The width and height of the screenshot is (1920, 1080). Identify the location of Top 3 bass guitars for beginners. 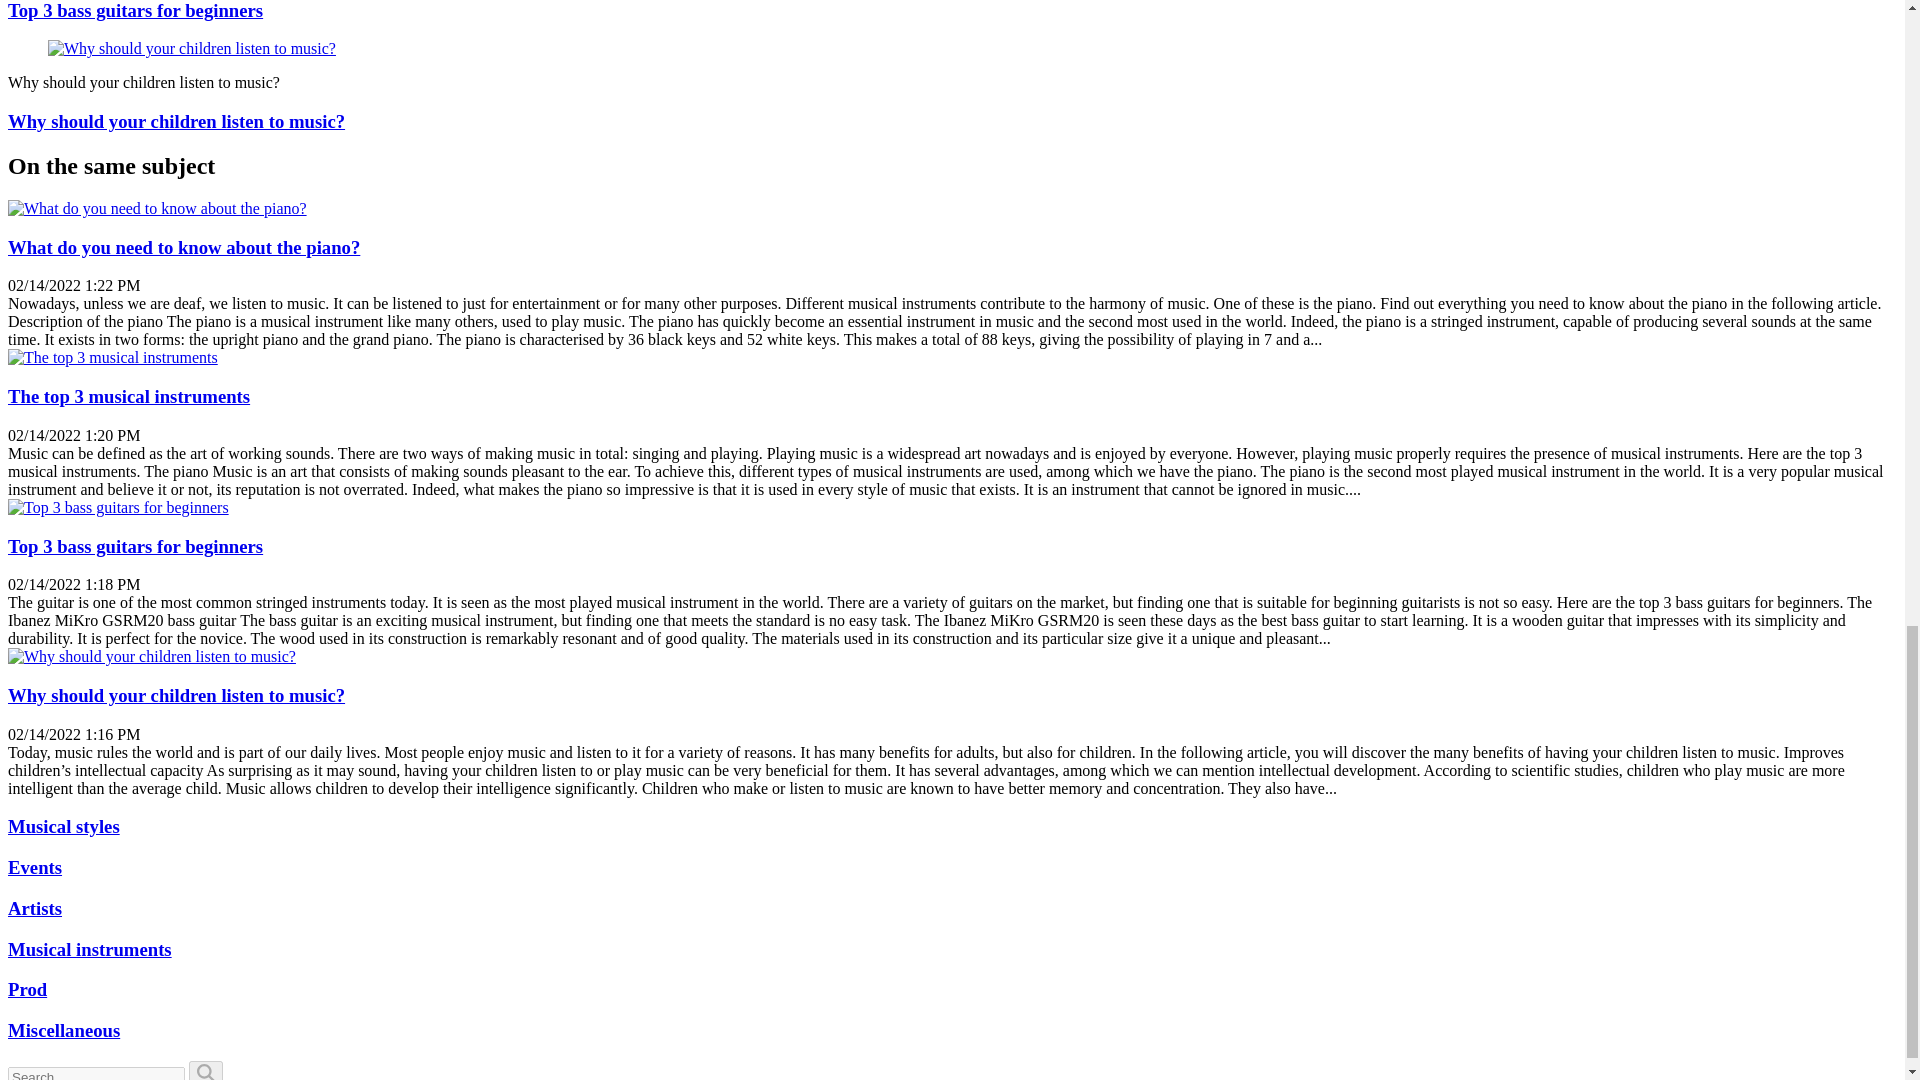
(135, 10).